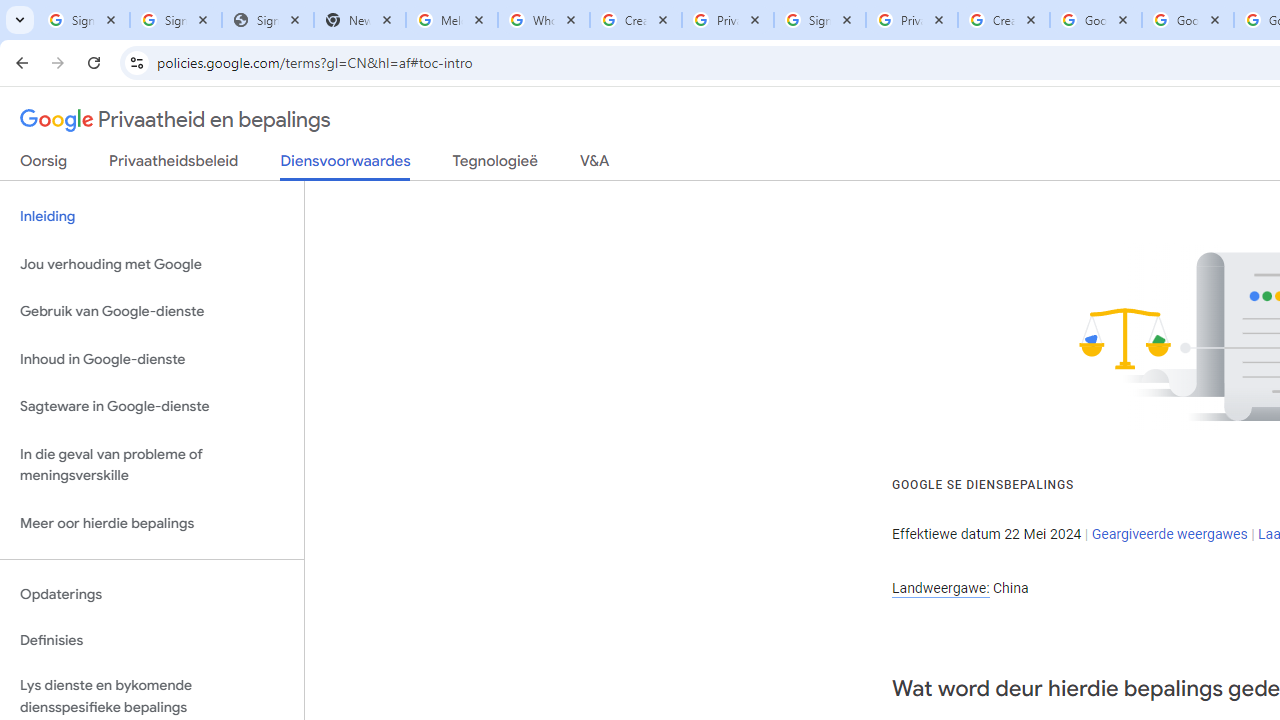 The width and height of the screenshot is (1280, 720). I want to click on Privaatheidsbeleid, so click(174, 165).